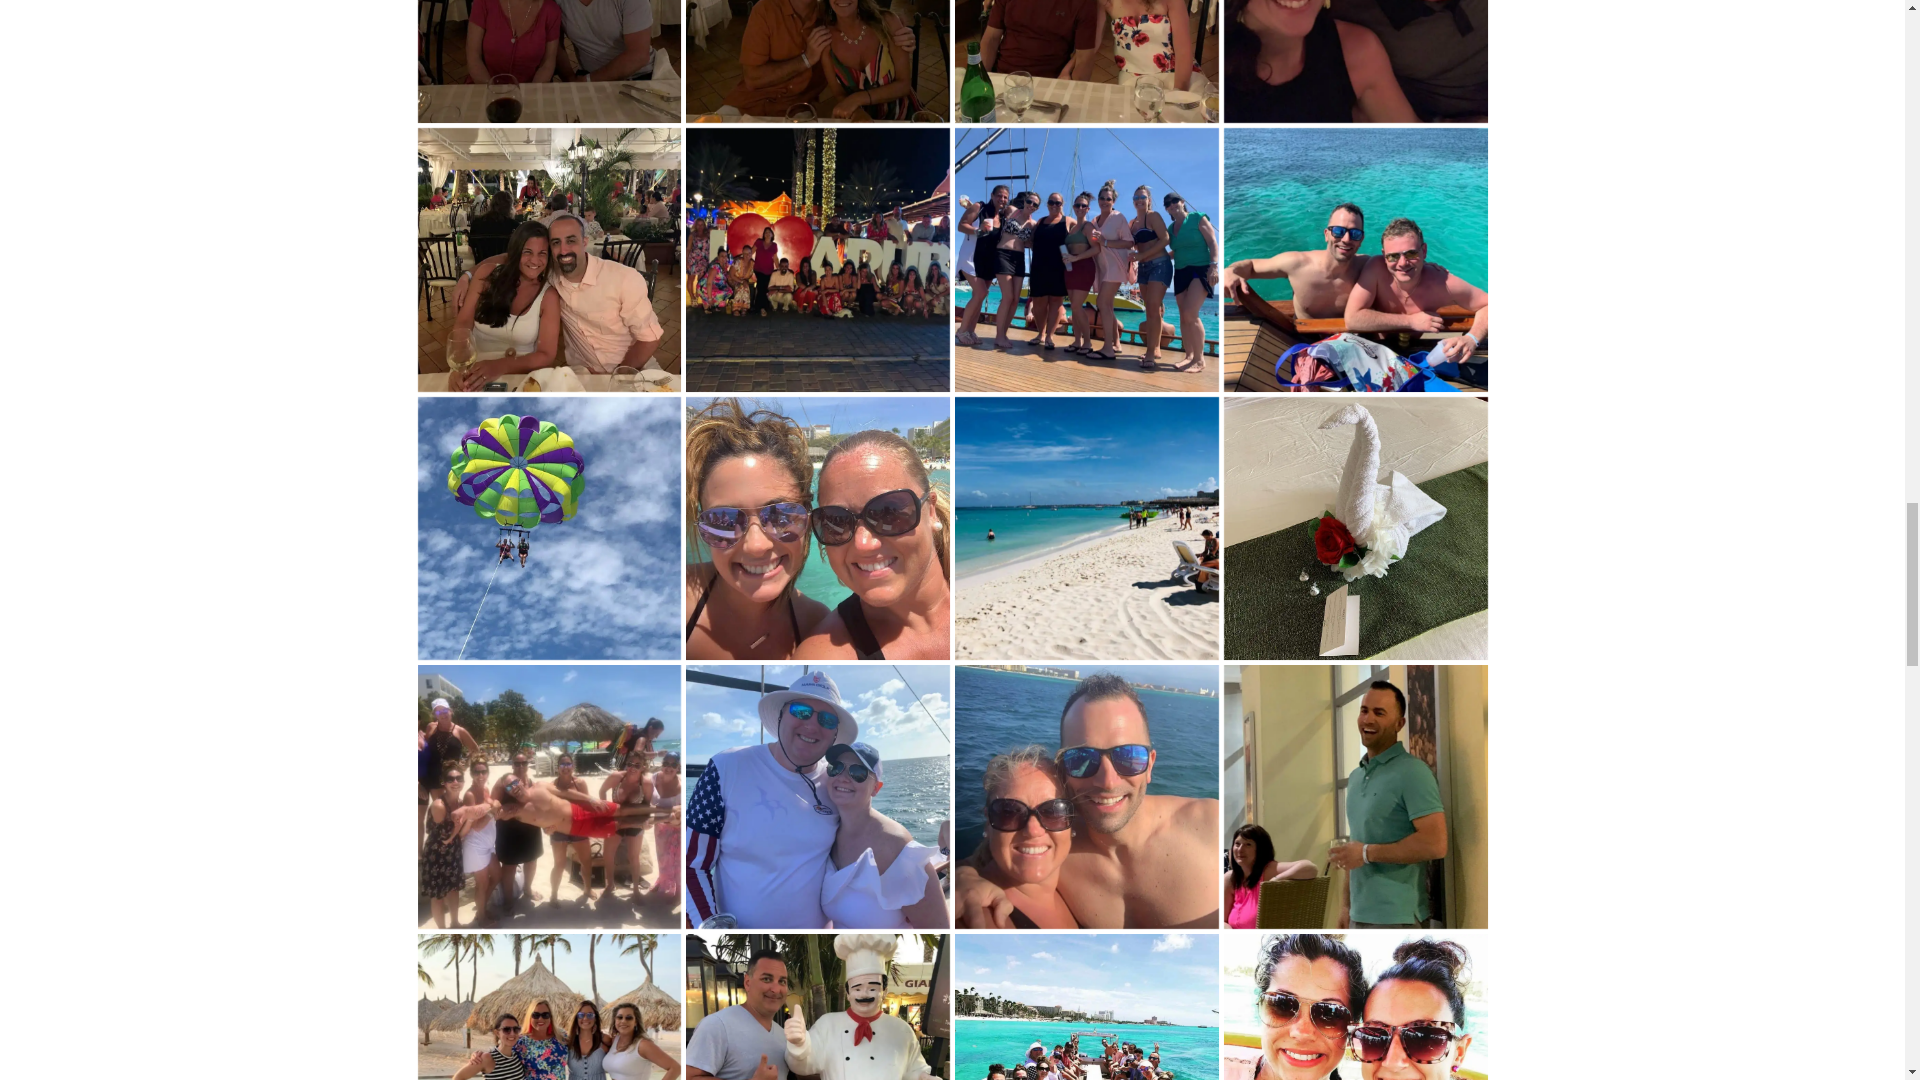  What do you see at coordinates (1086, 62) in the screenshot?
I see `36` at bounding box center [1086, 62].